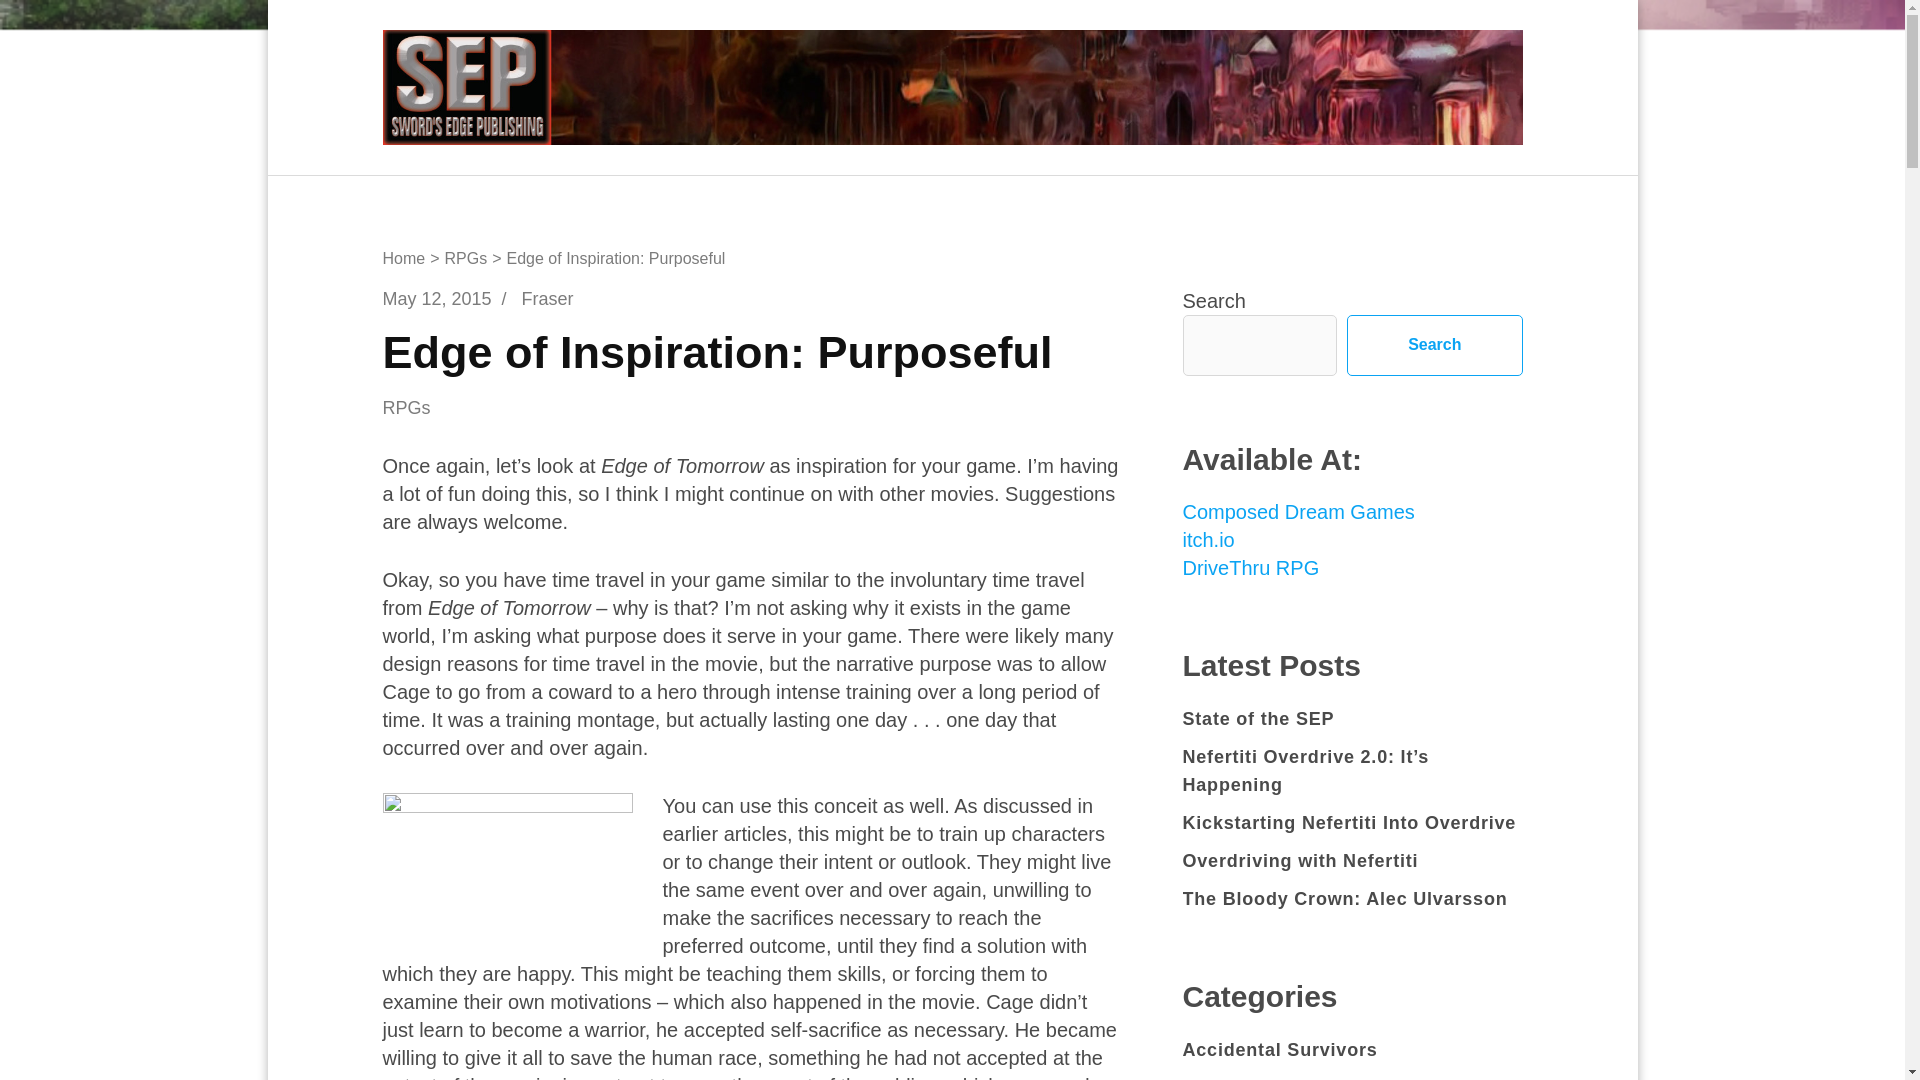  What do you see at coordinates (466, 258) in the screenshot?
I see `RPGs` at bounding box center [466, 258].